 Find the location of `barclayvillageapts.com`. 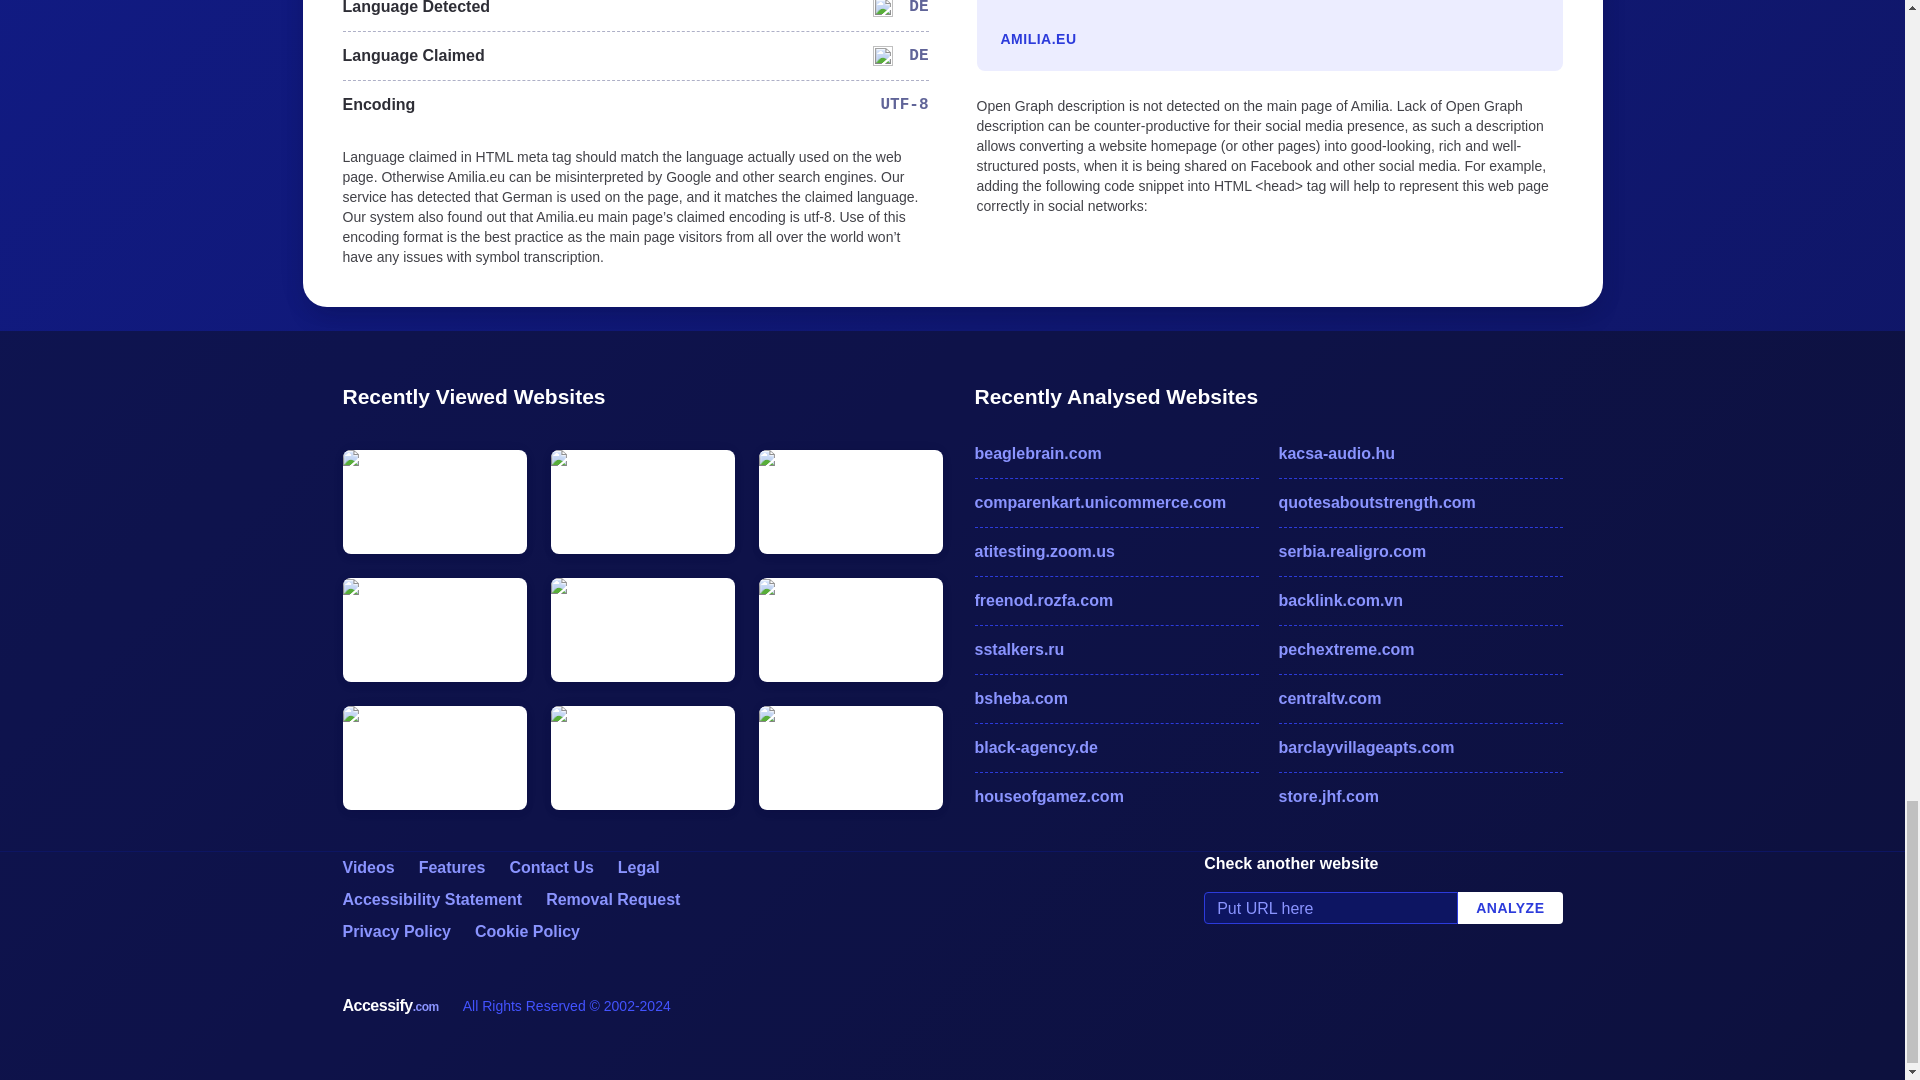

barclayvillageapts.com is located at coordinates (1420, 748).